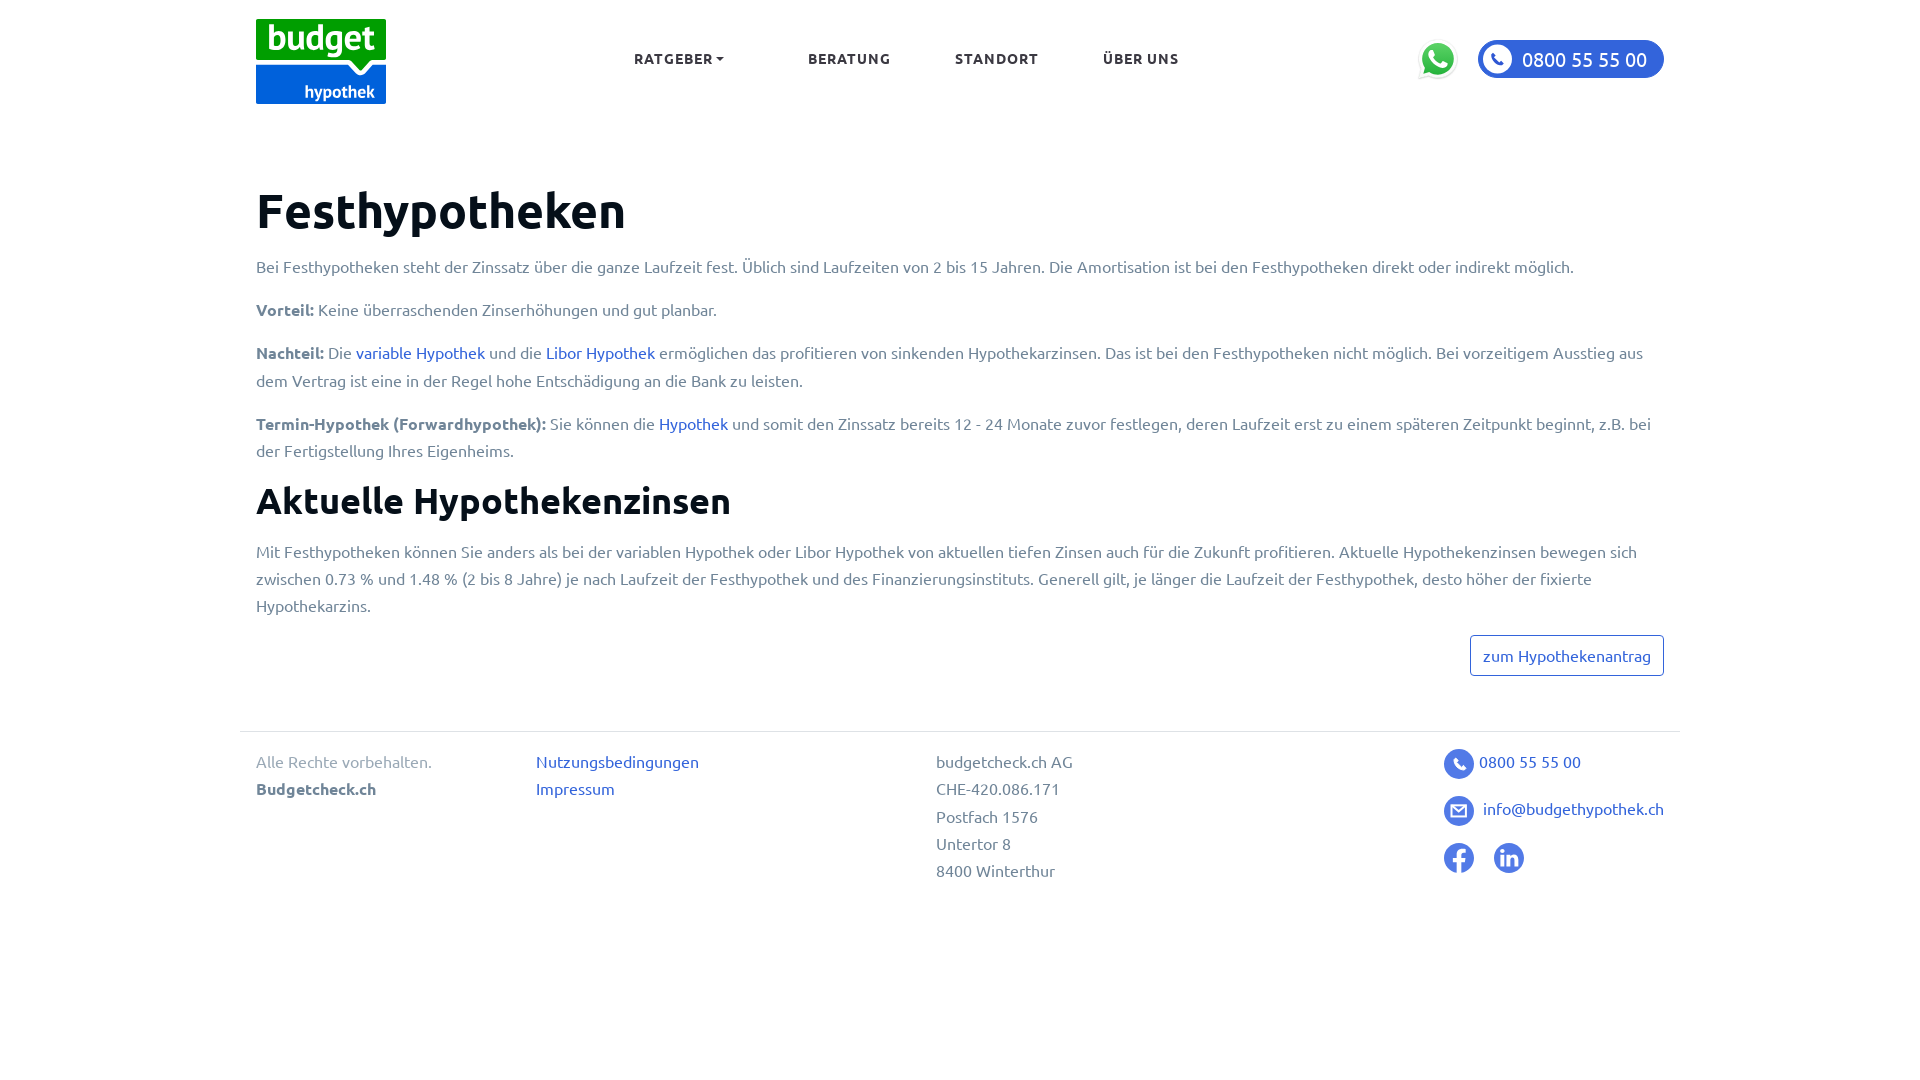 Image resolution: width=1920 pixels, height=1080 pixels. I want to click on 0800 55 55 00, so click(1512, 761).